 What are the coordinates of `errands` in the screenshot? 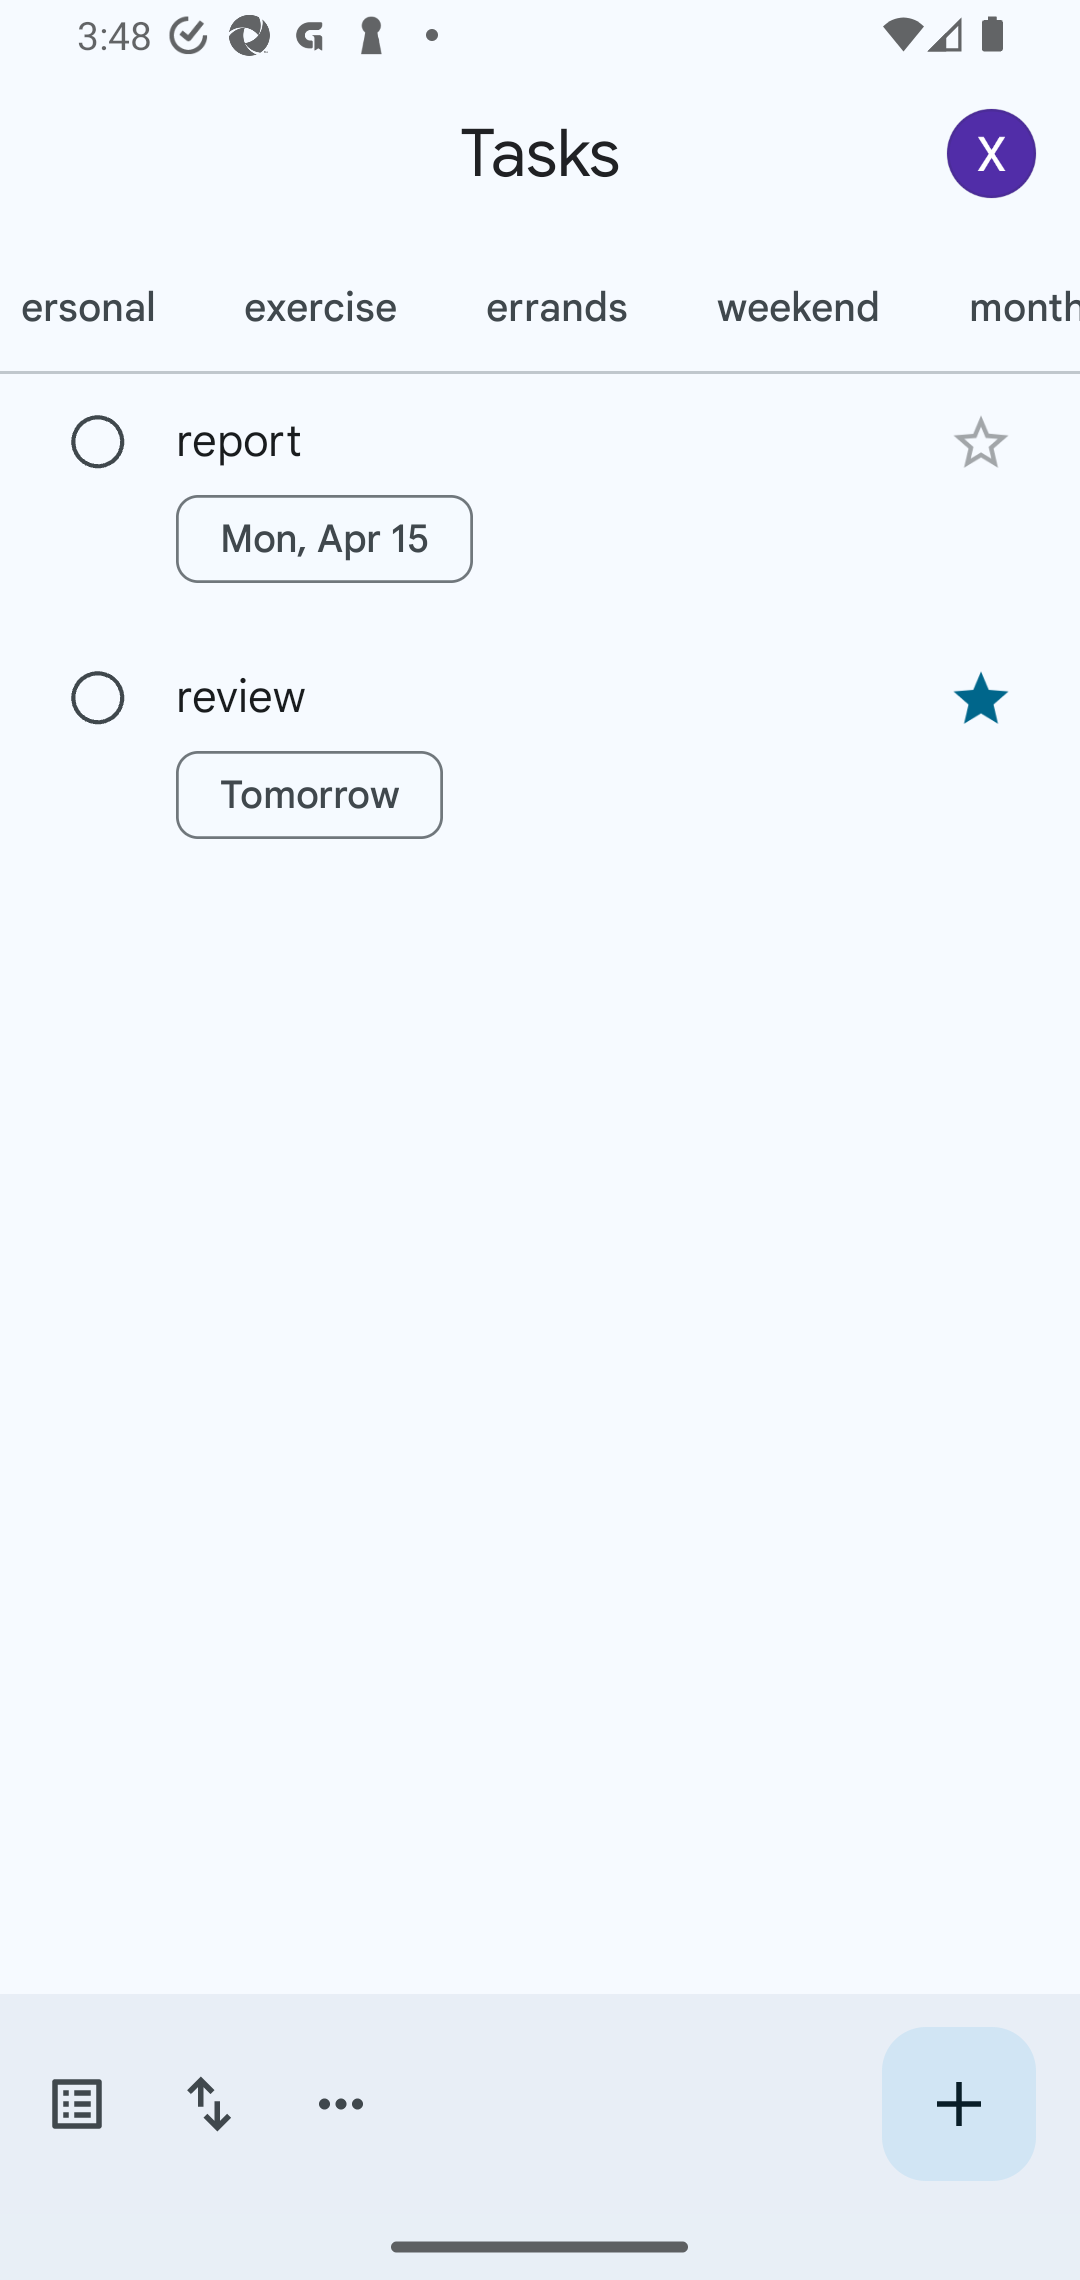 It's located at (556, 307).